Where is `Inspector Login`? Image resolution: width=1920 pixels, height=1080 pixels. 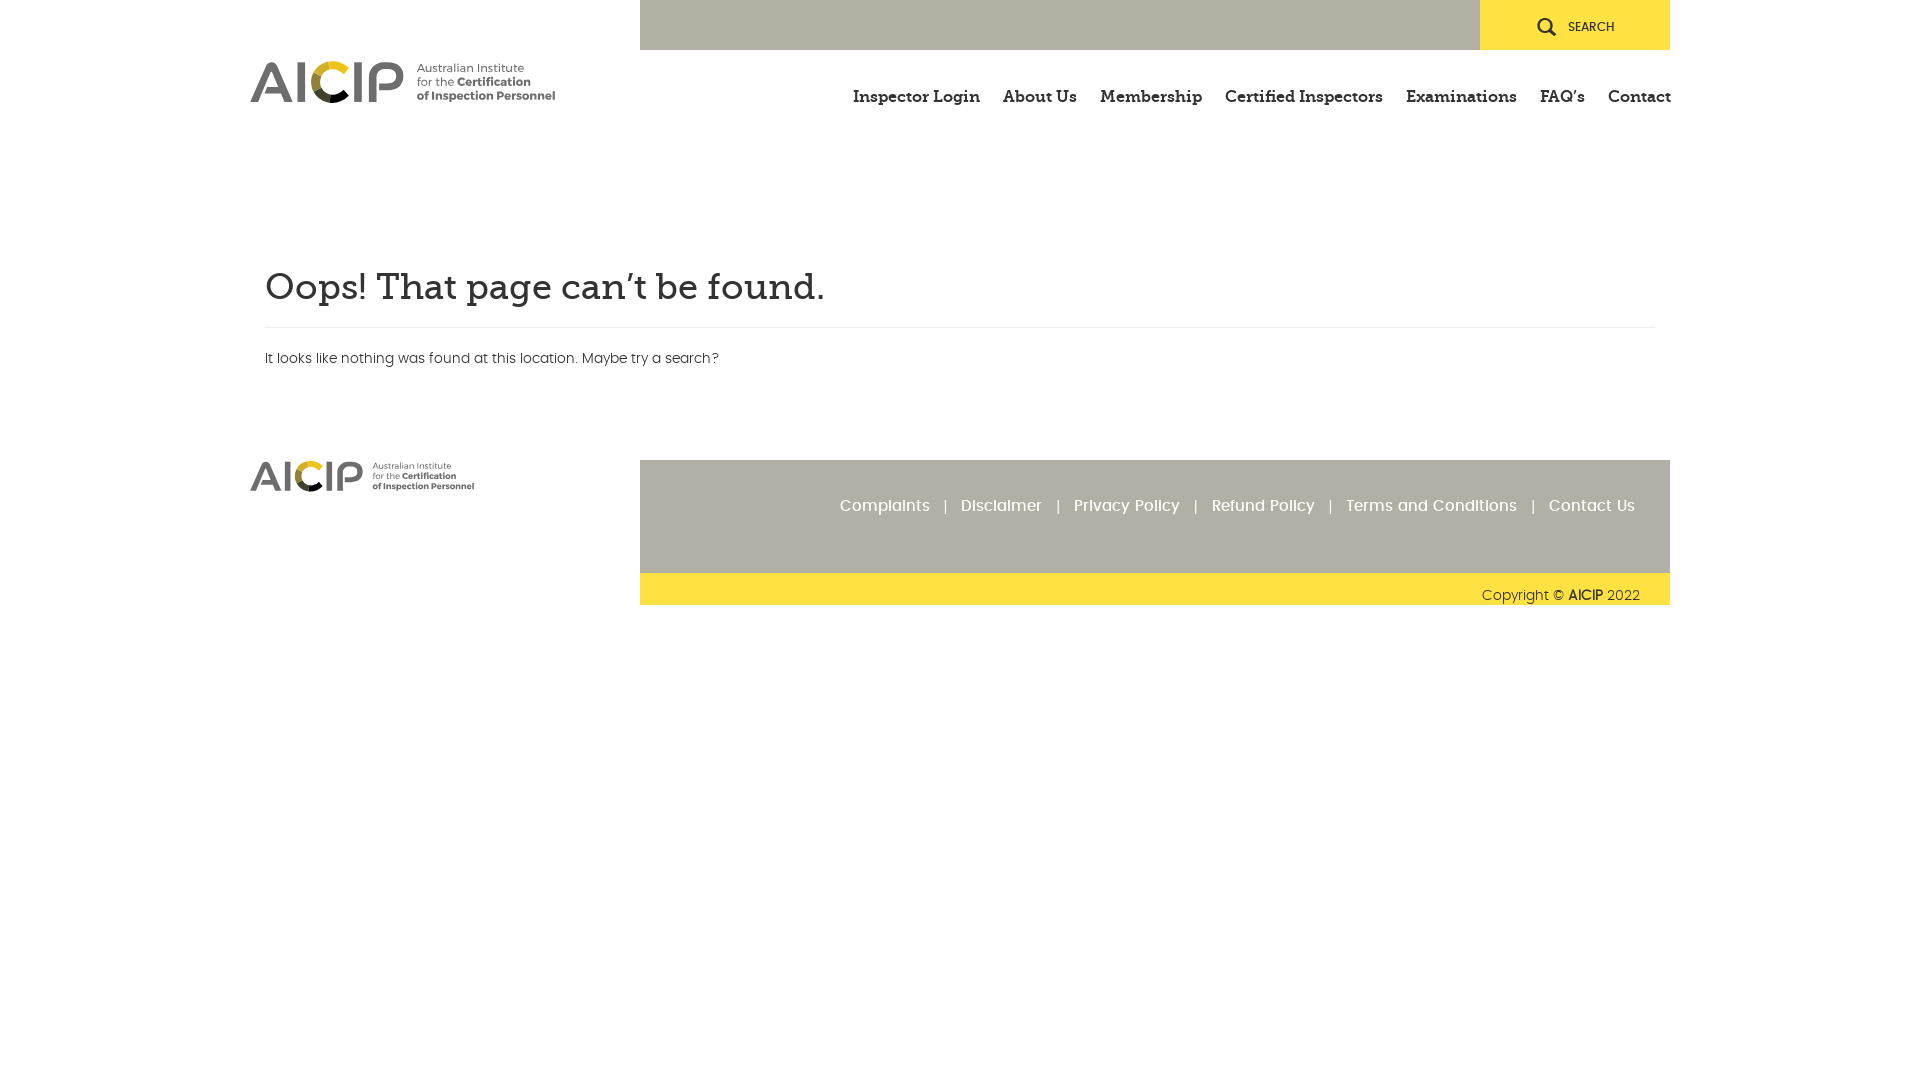 Inspector Login is located at coordinates (916, 86).